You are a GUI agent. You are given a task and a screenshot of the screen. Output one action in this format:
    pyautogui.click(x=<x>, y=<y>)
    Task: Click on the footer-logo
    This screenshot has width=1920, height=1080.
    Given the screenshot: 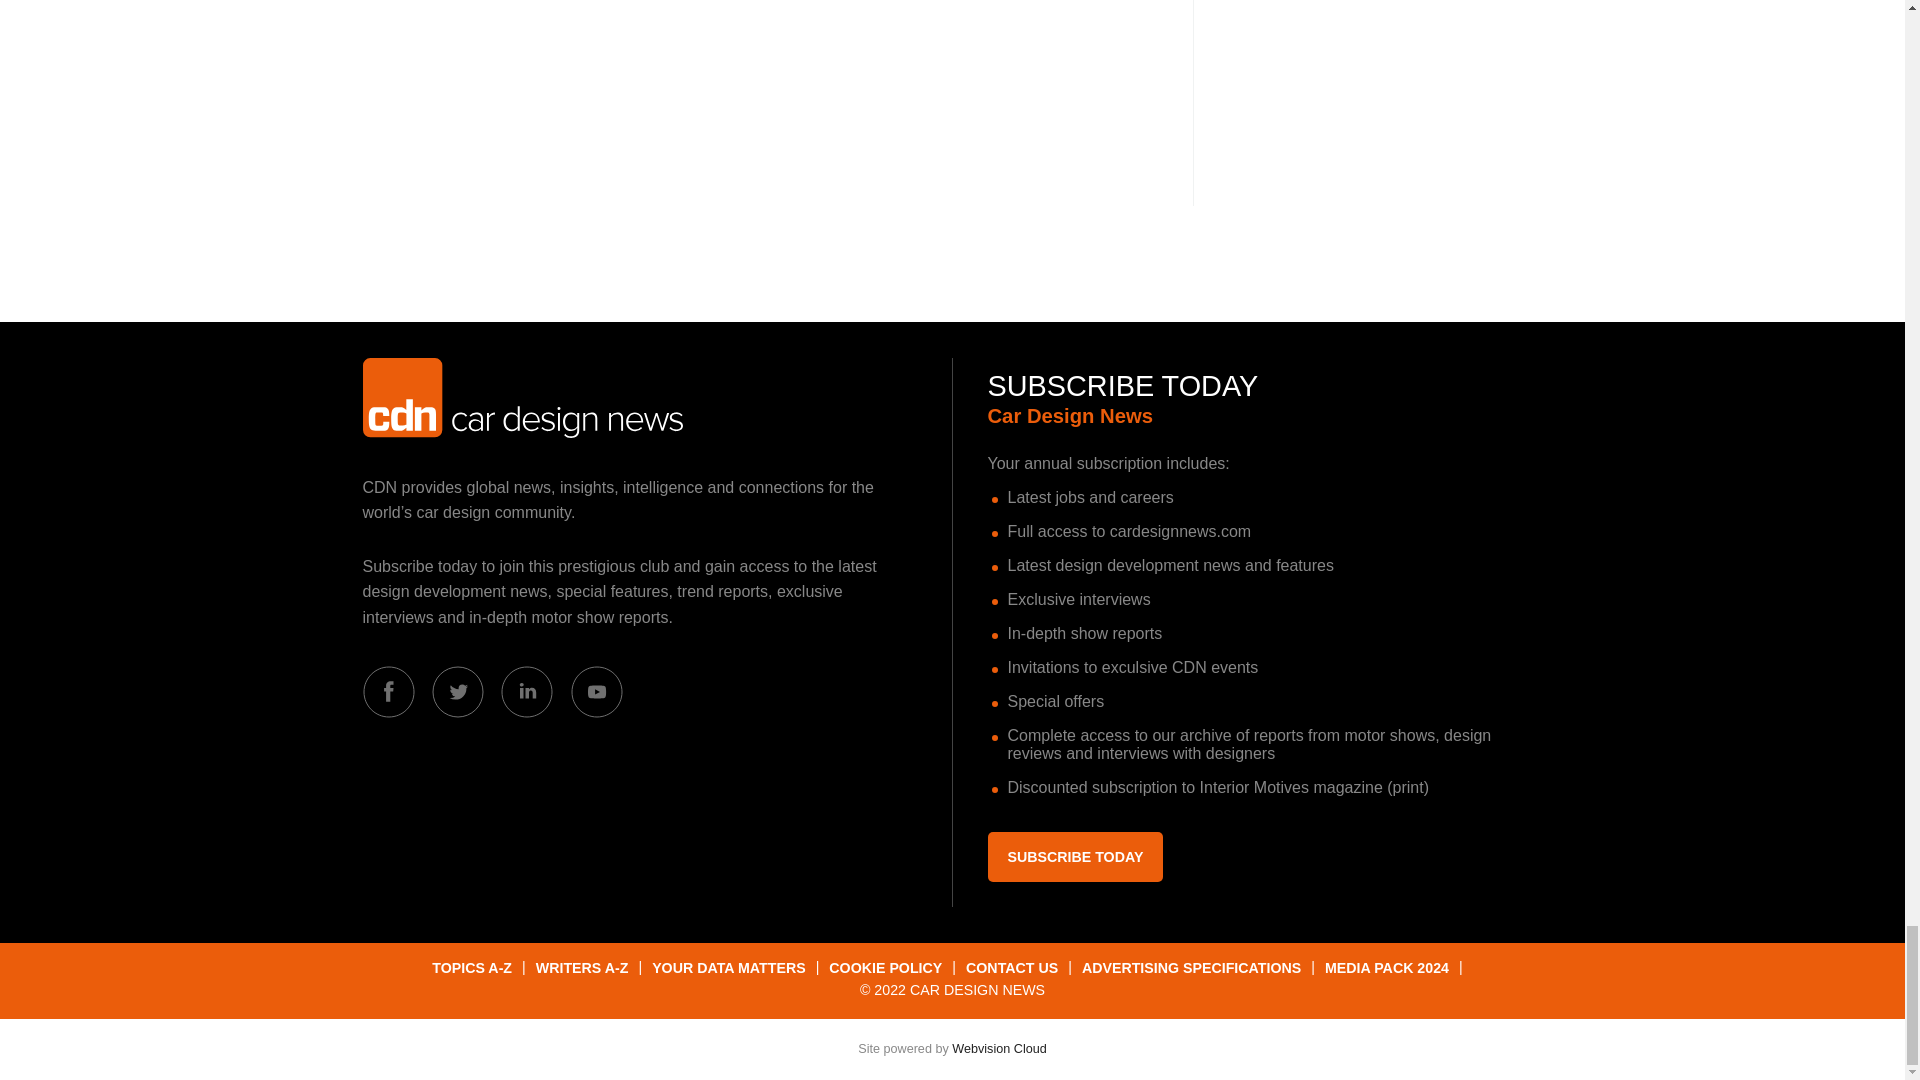 What is the action you would take?
    pyautogui.click(x=522, y=398)
    